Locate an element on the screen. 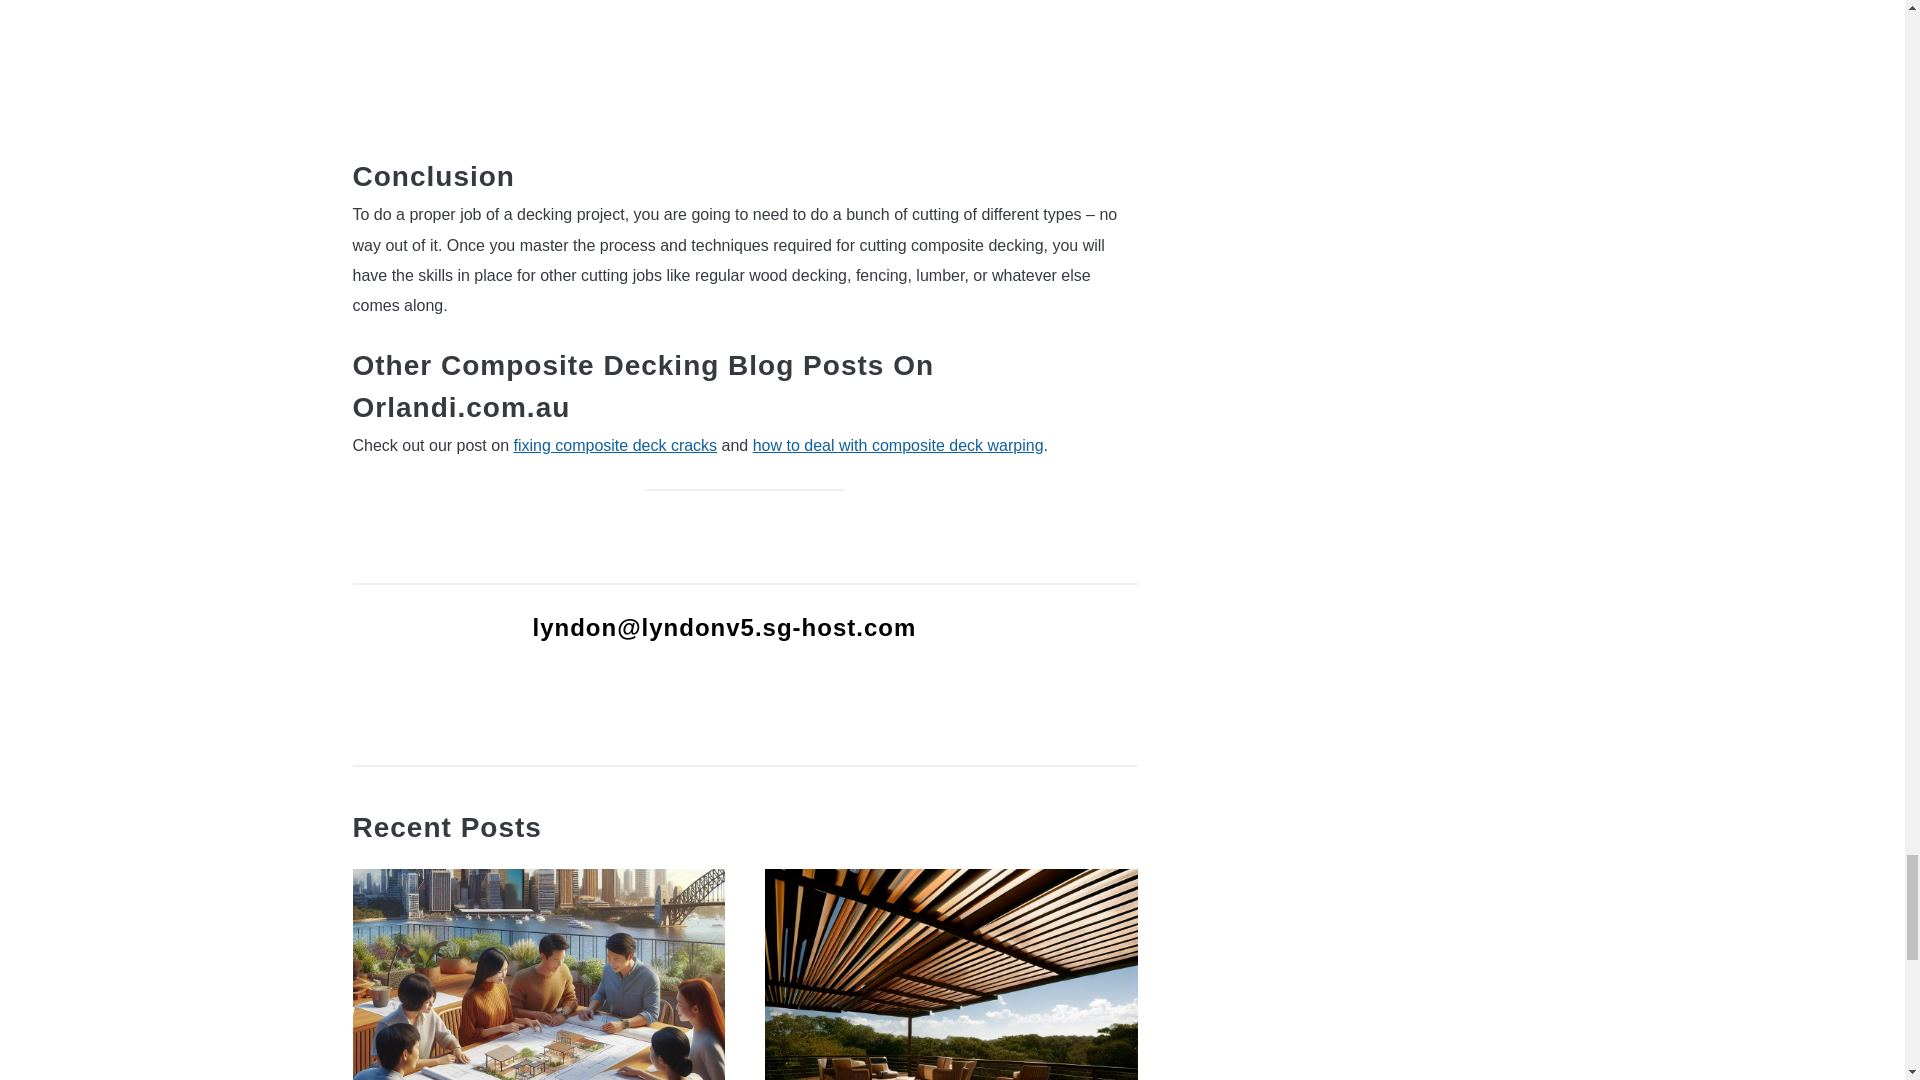 The image size is (1920, 1080). fixing composite deck cracks is located at coordinates (614, 445).